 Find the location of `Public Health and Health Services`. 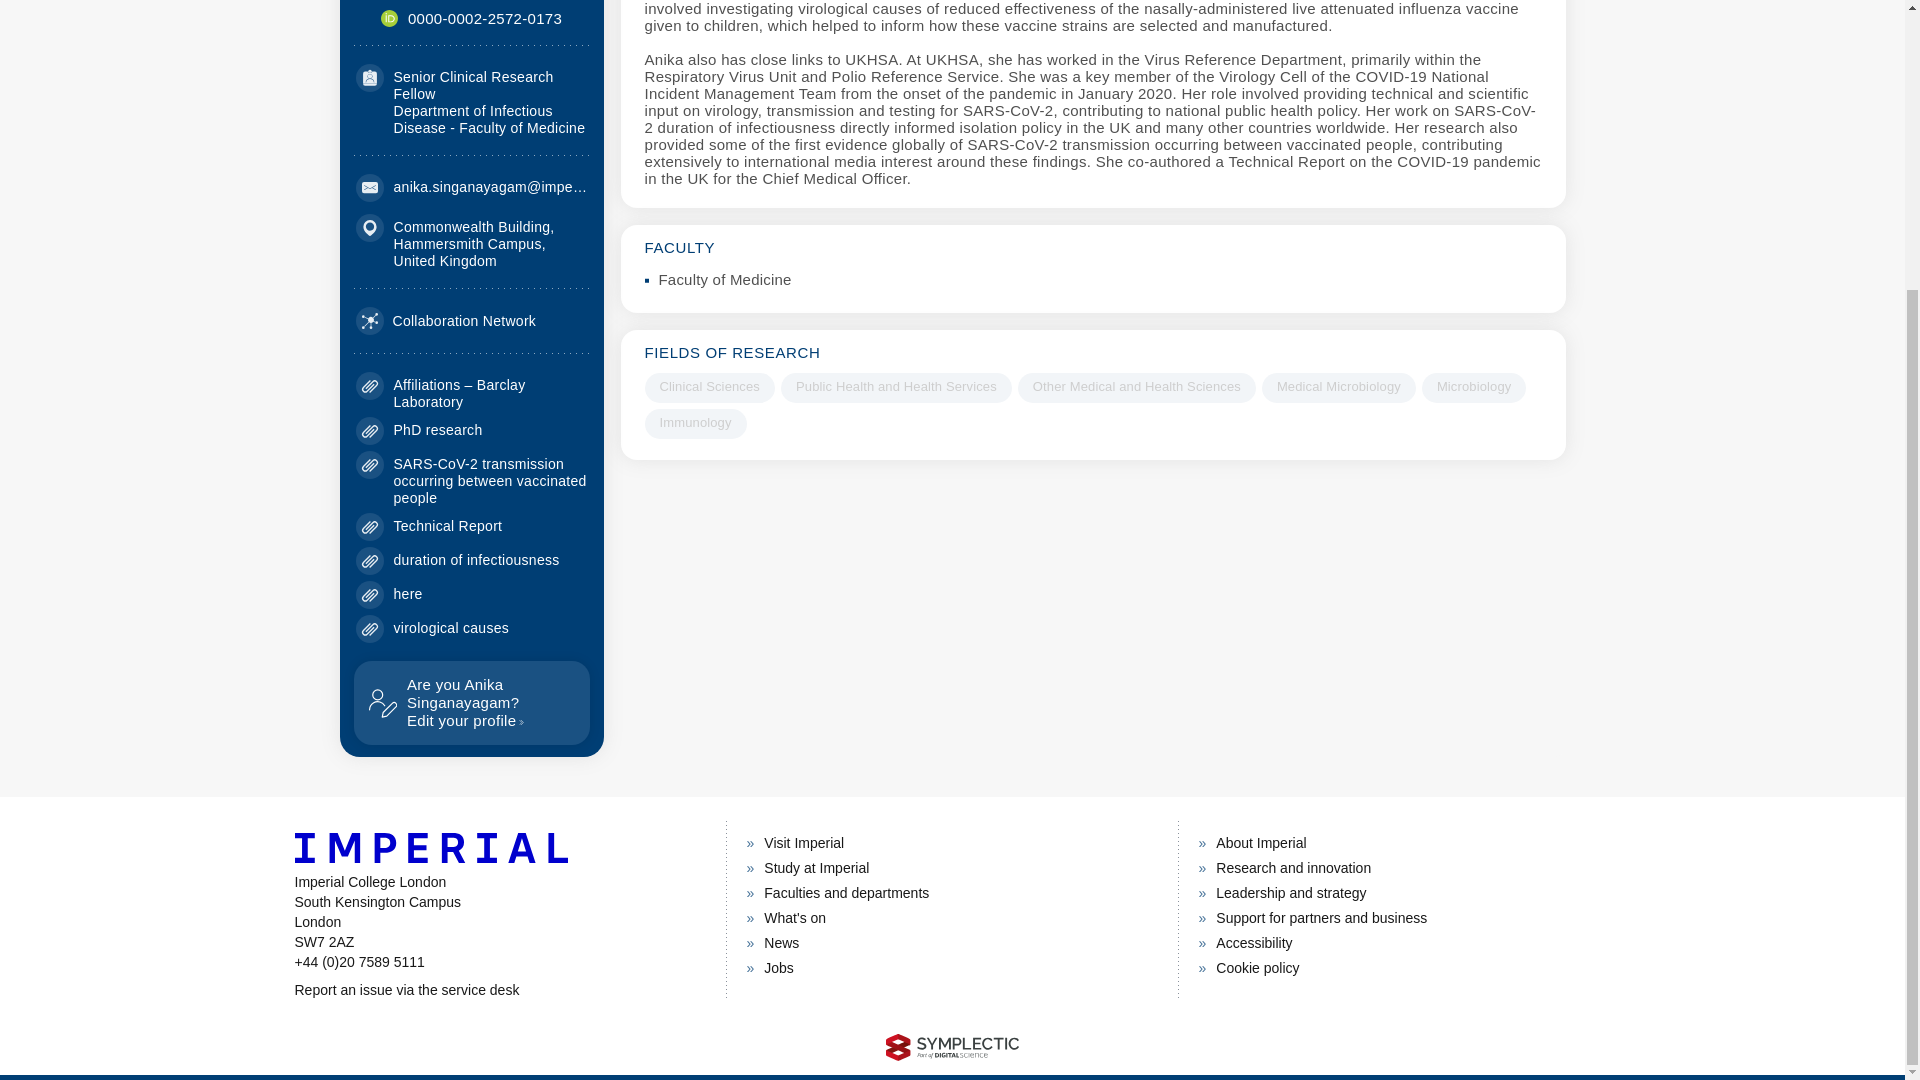

Public Health and Health Services is located at coordinates (896, 387).